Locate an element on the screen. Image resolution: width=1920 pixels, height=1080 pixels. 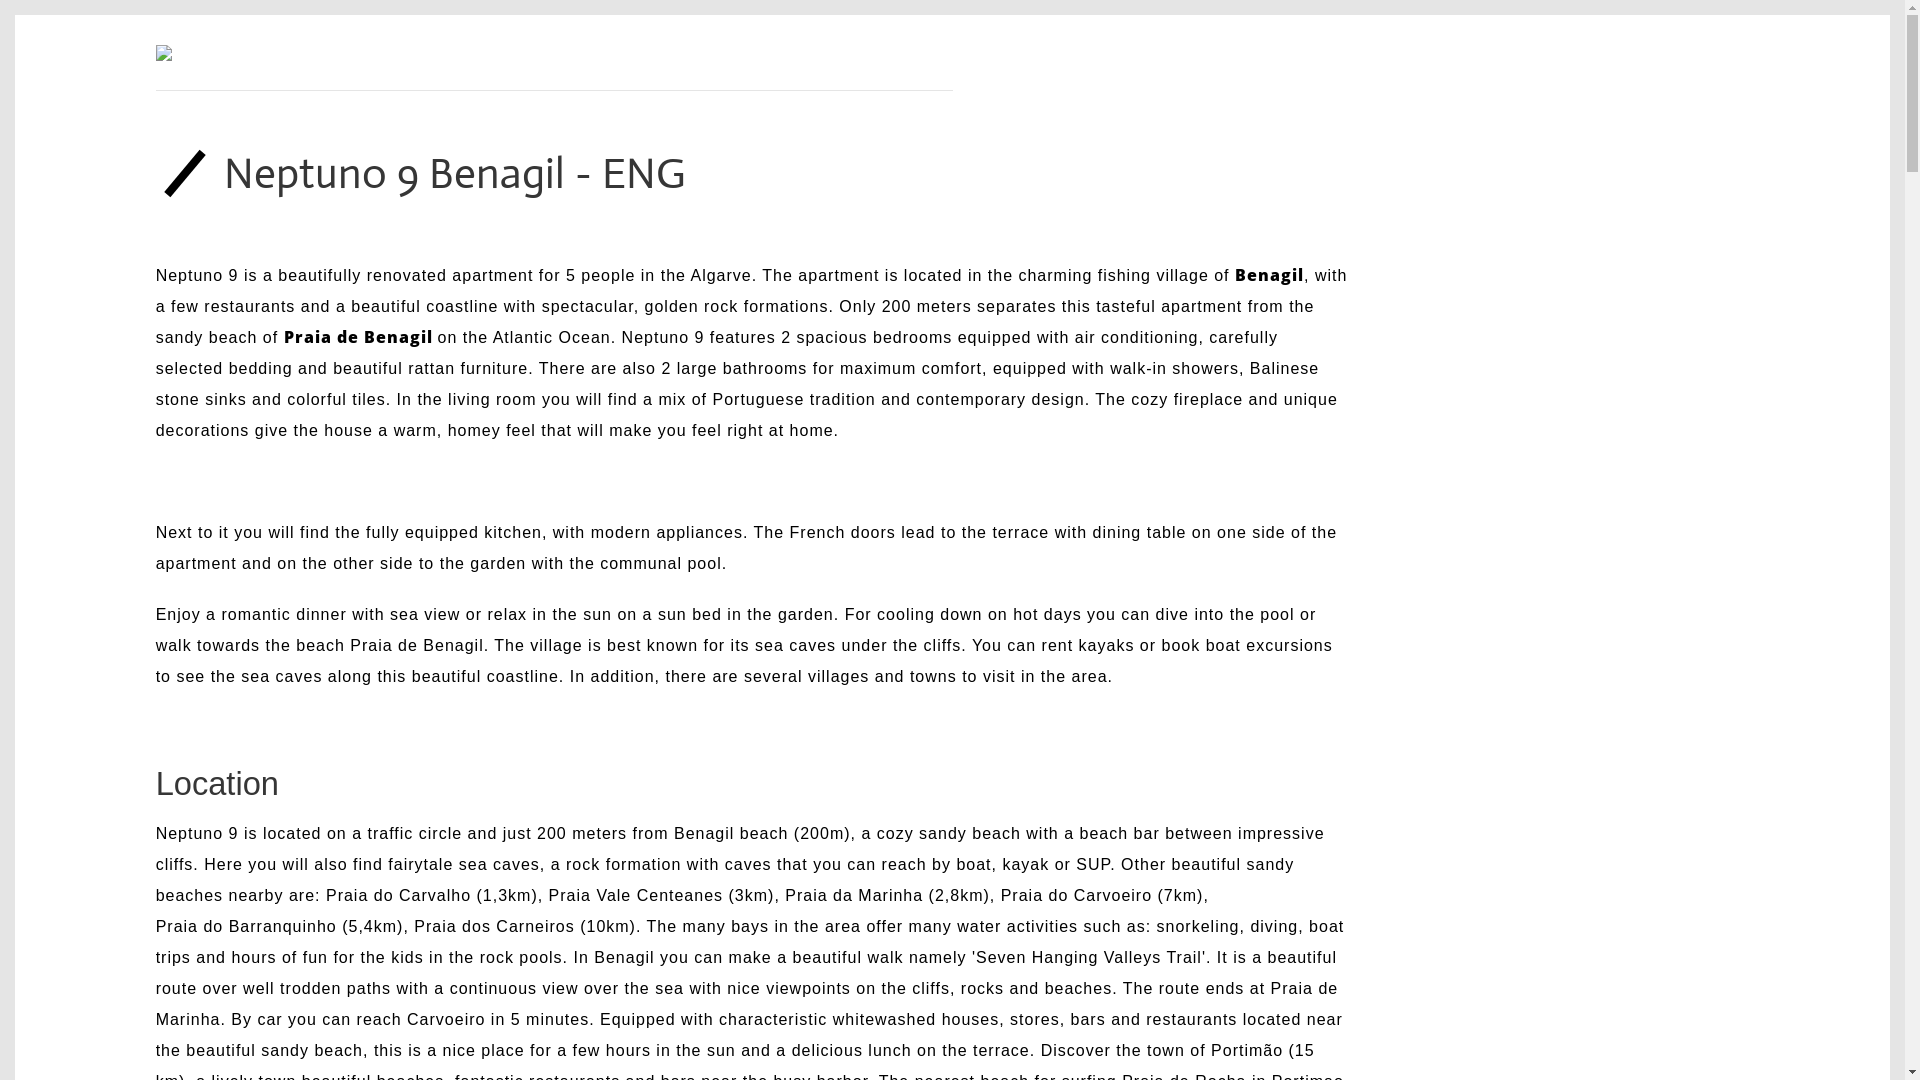
Praia do Barranquinho  is located at coordinates (250, 926).